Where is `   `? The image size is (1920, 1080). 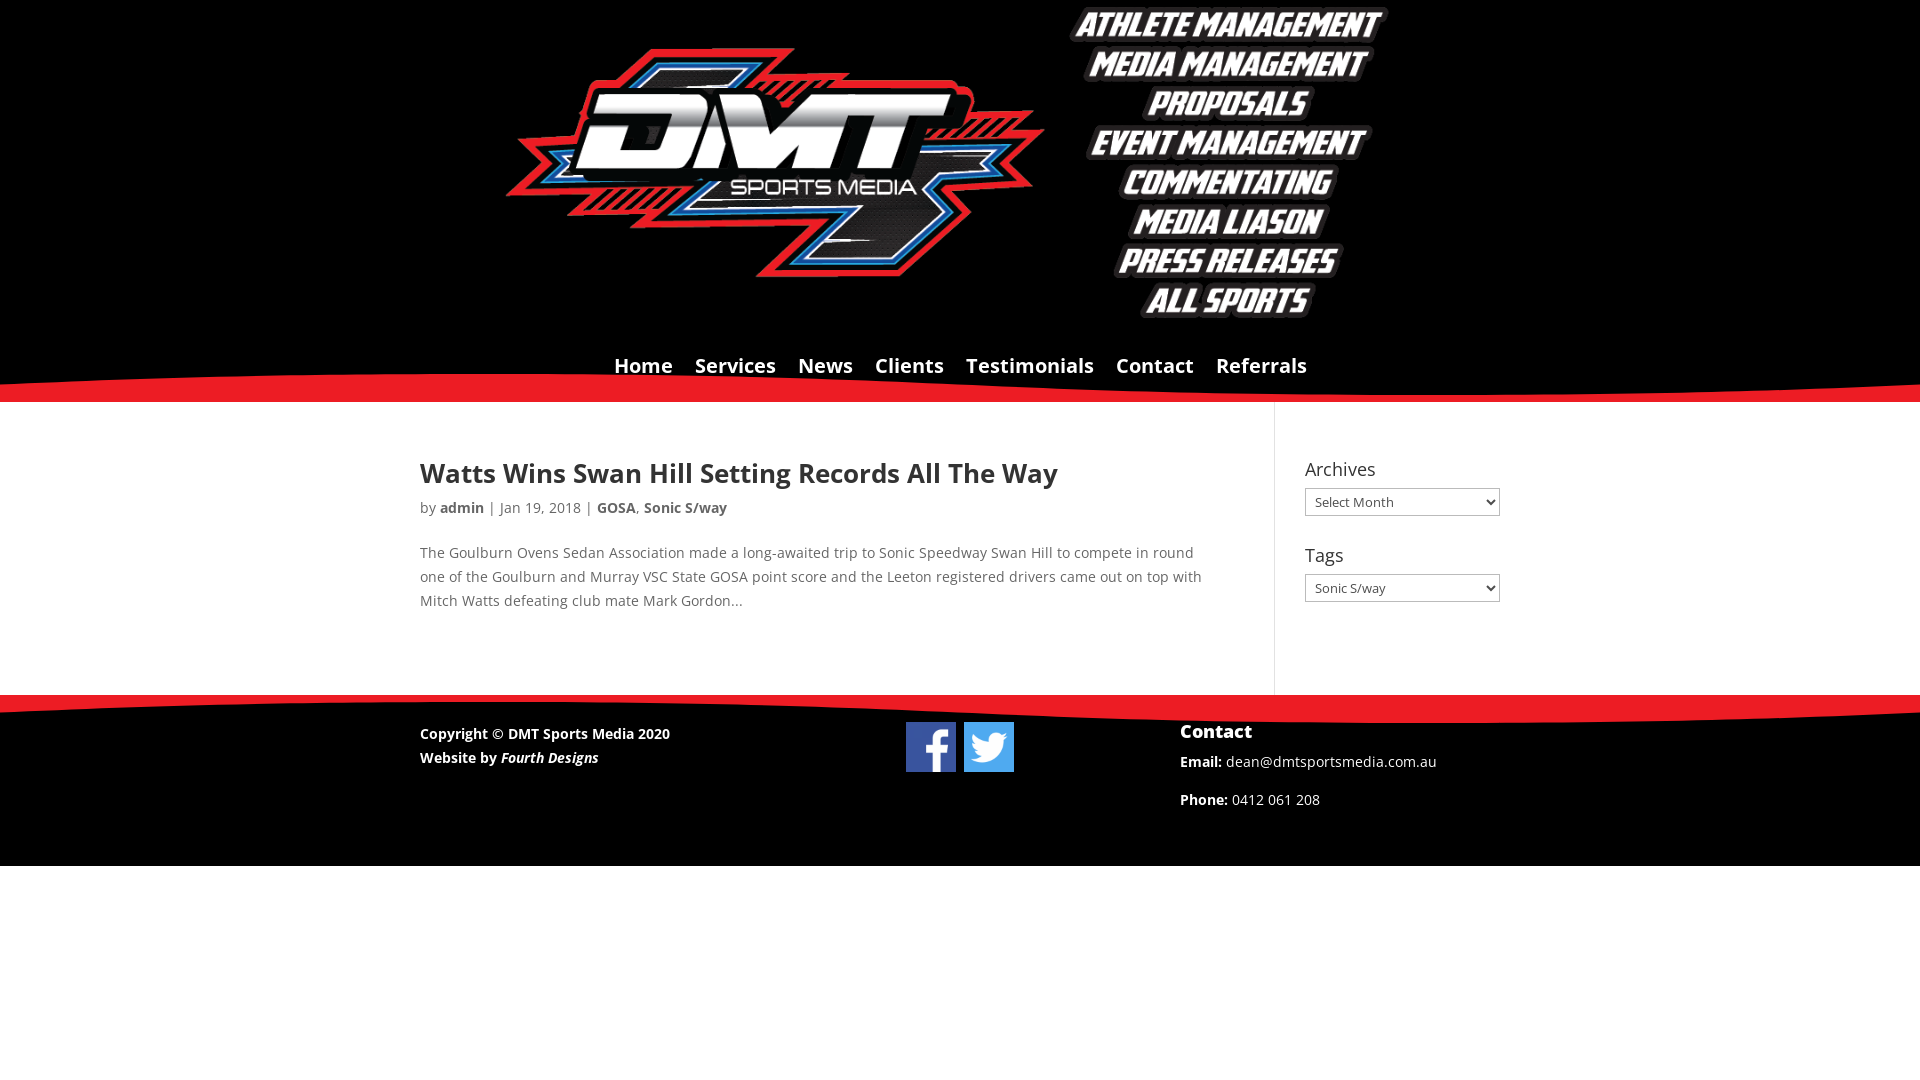     is located at coordinates (989, 766).